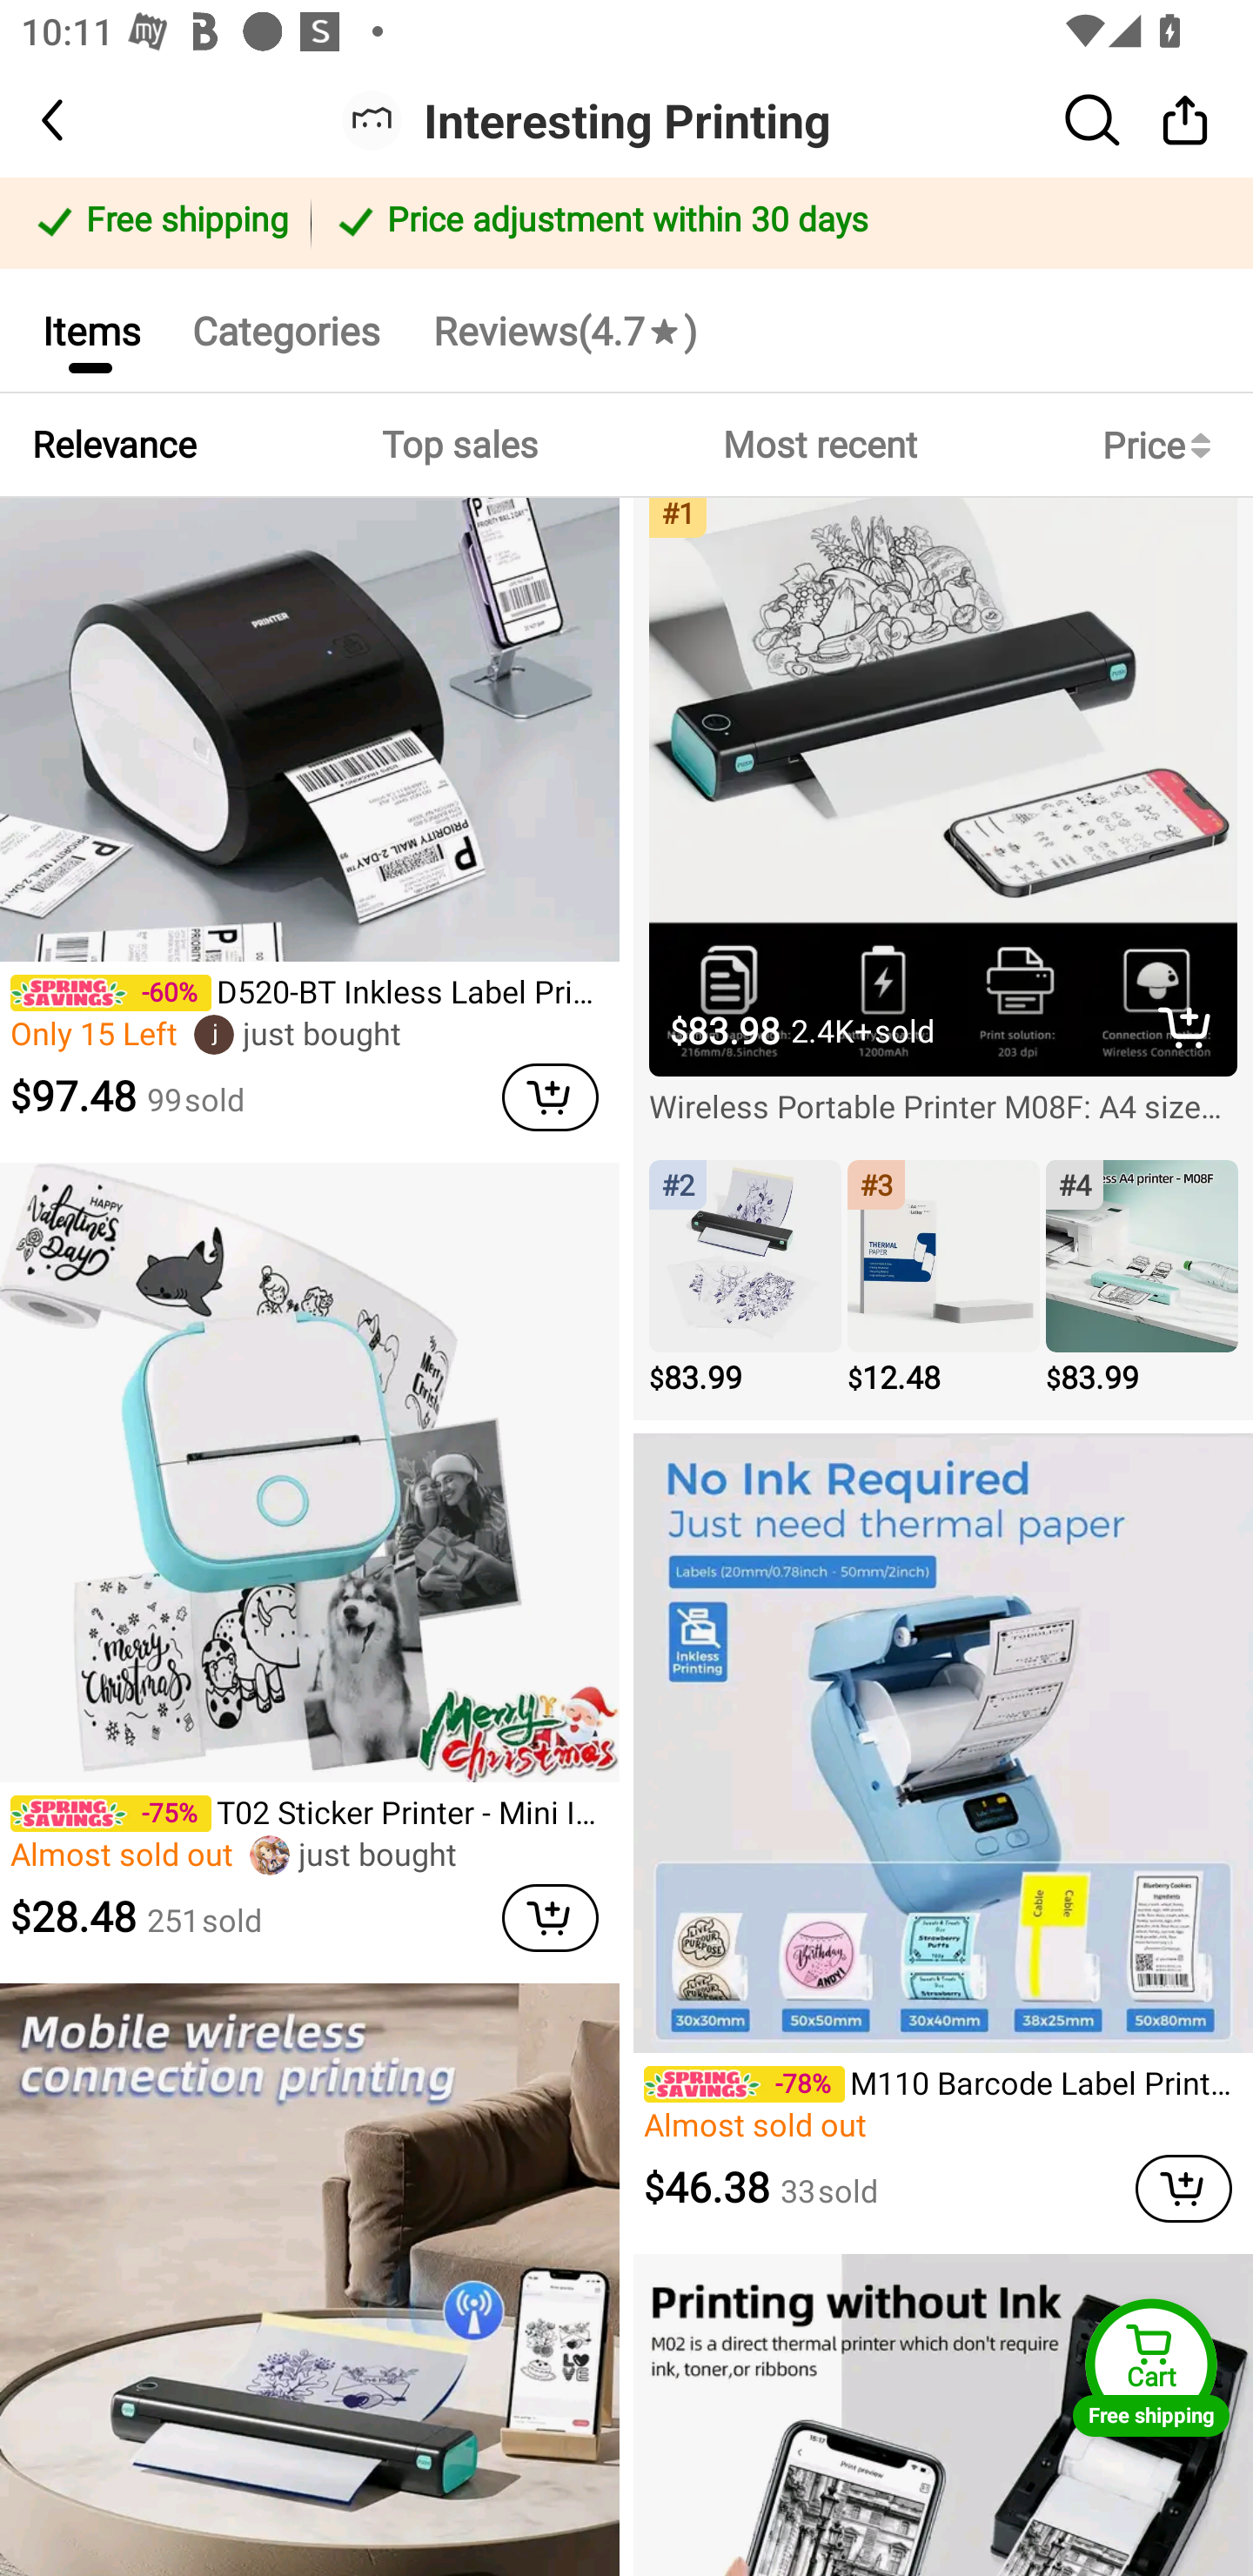  Describe the element at coordinates (285, 329) in the screenshot. I see `Categories` at that location.